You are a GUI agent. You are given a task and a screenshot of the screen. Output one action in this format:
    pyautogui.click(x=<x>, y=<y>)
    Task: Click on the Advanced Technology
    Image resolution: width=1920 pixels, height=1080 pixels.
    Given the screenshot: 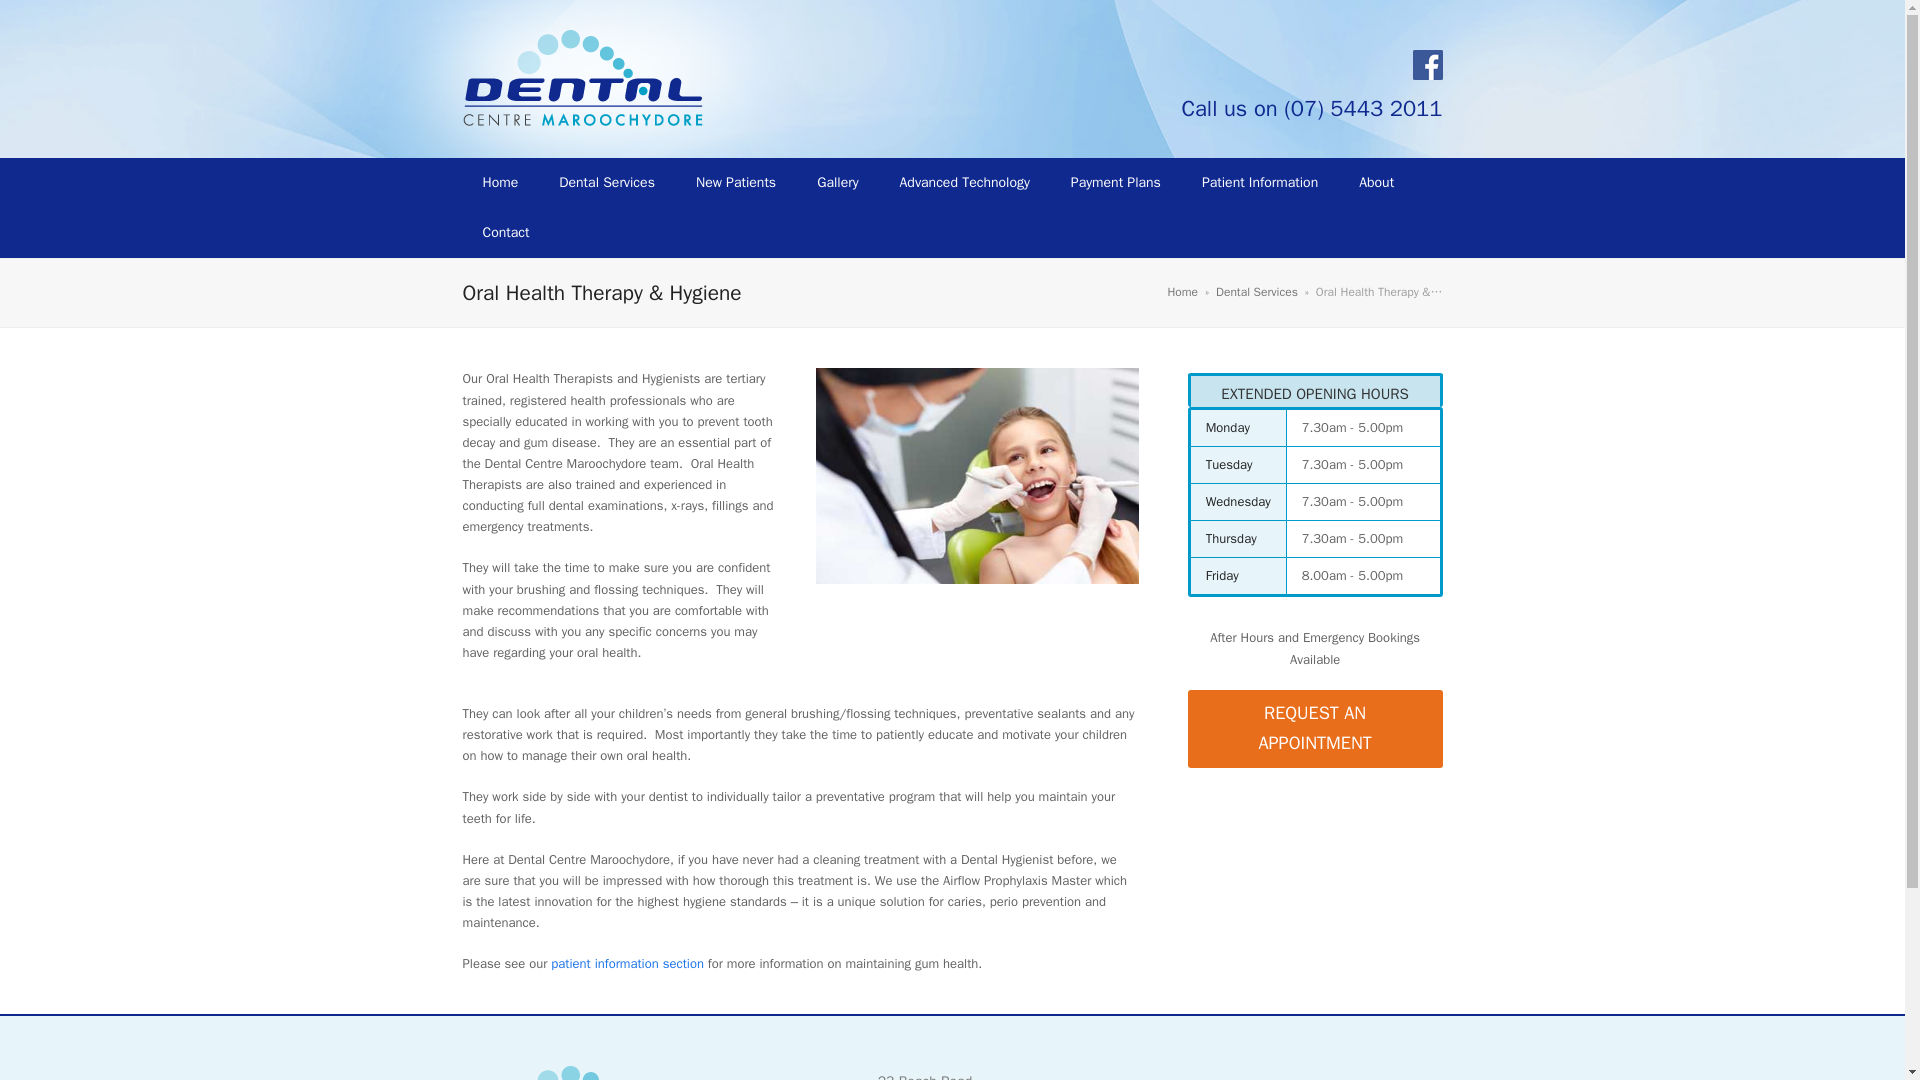 What is the action you would take?
    pyautogui.click(x=964, y=182)
    